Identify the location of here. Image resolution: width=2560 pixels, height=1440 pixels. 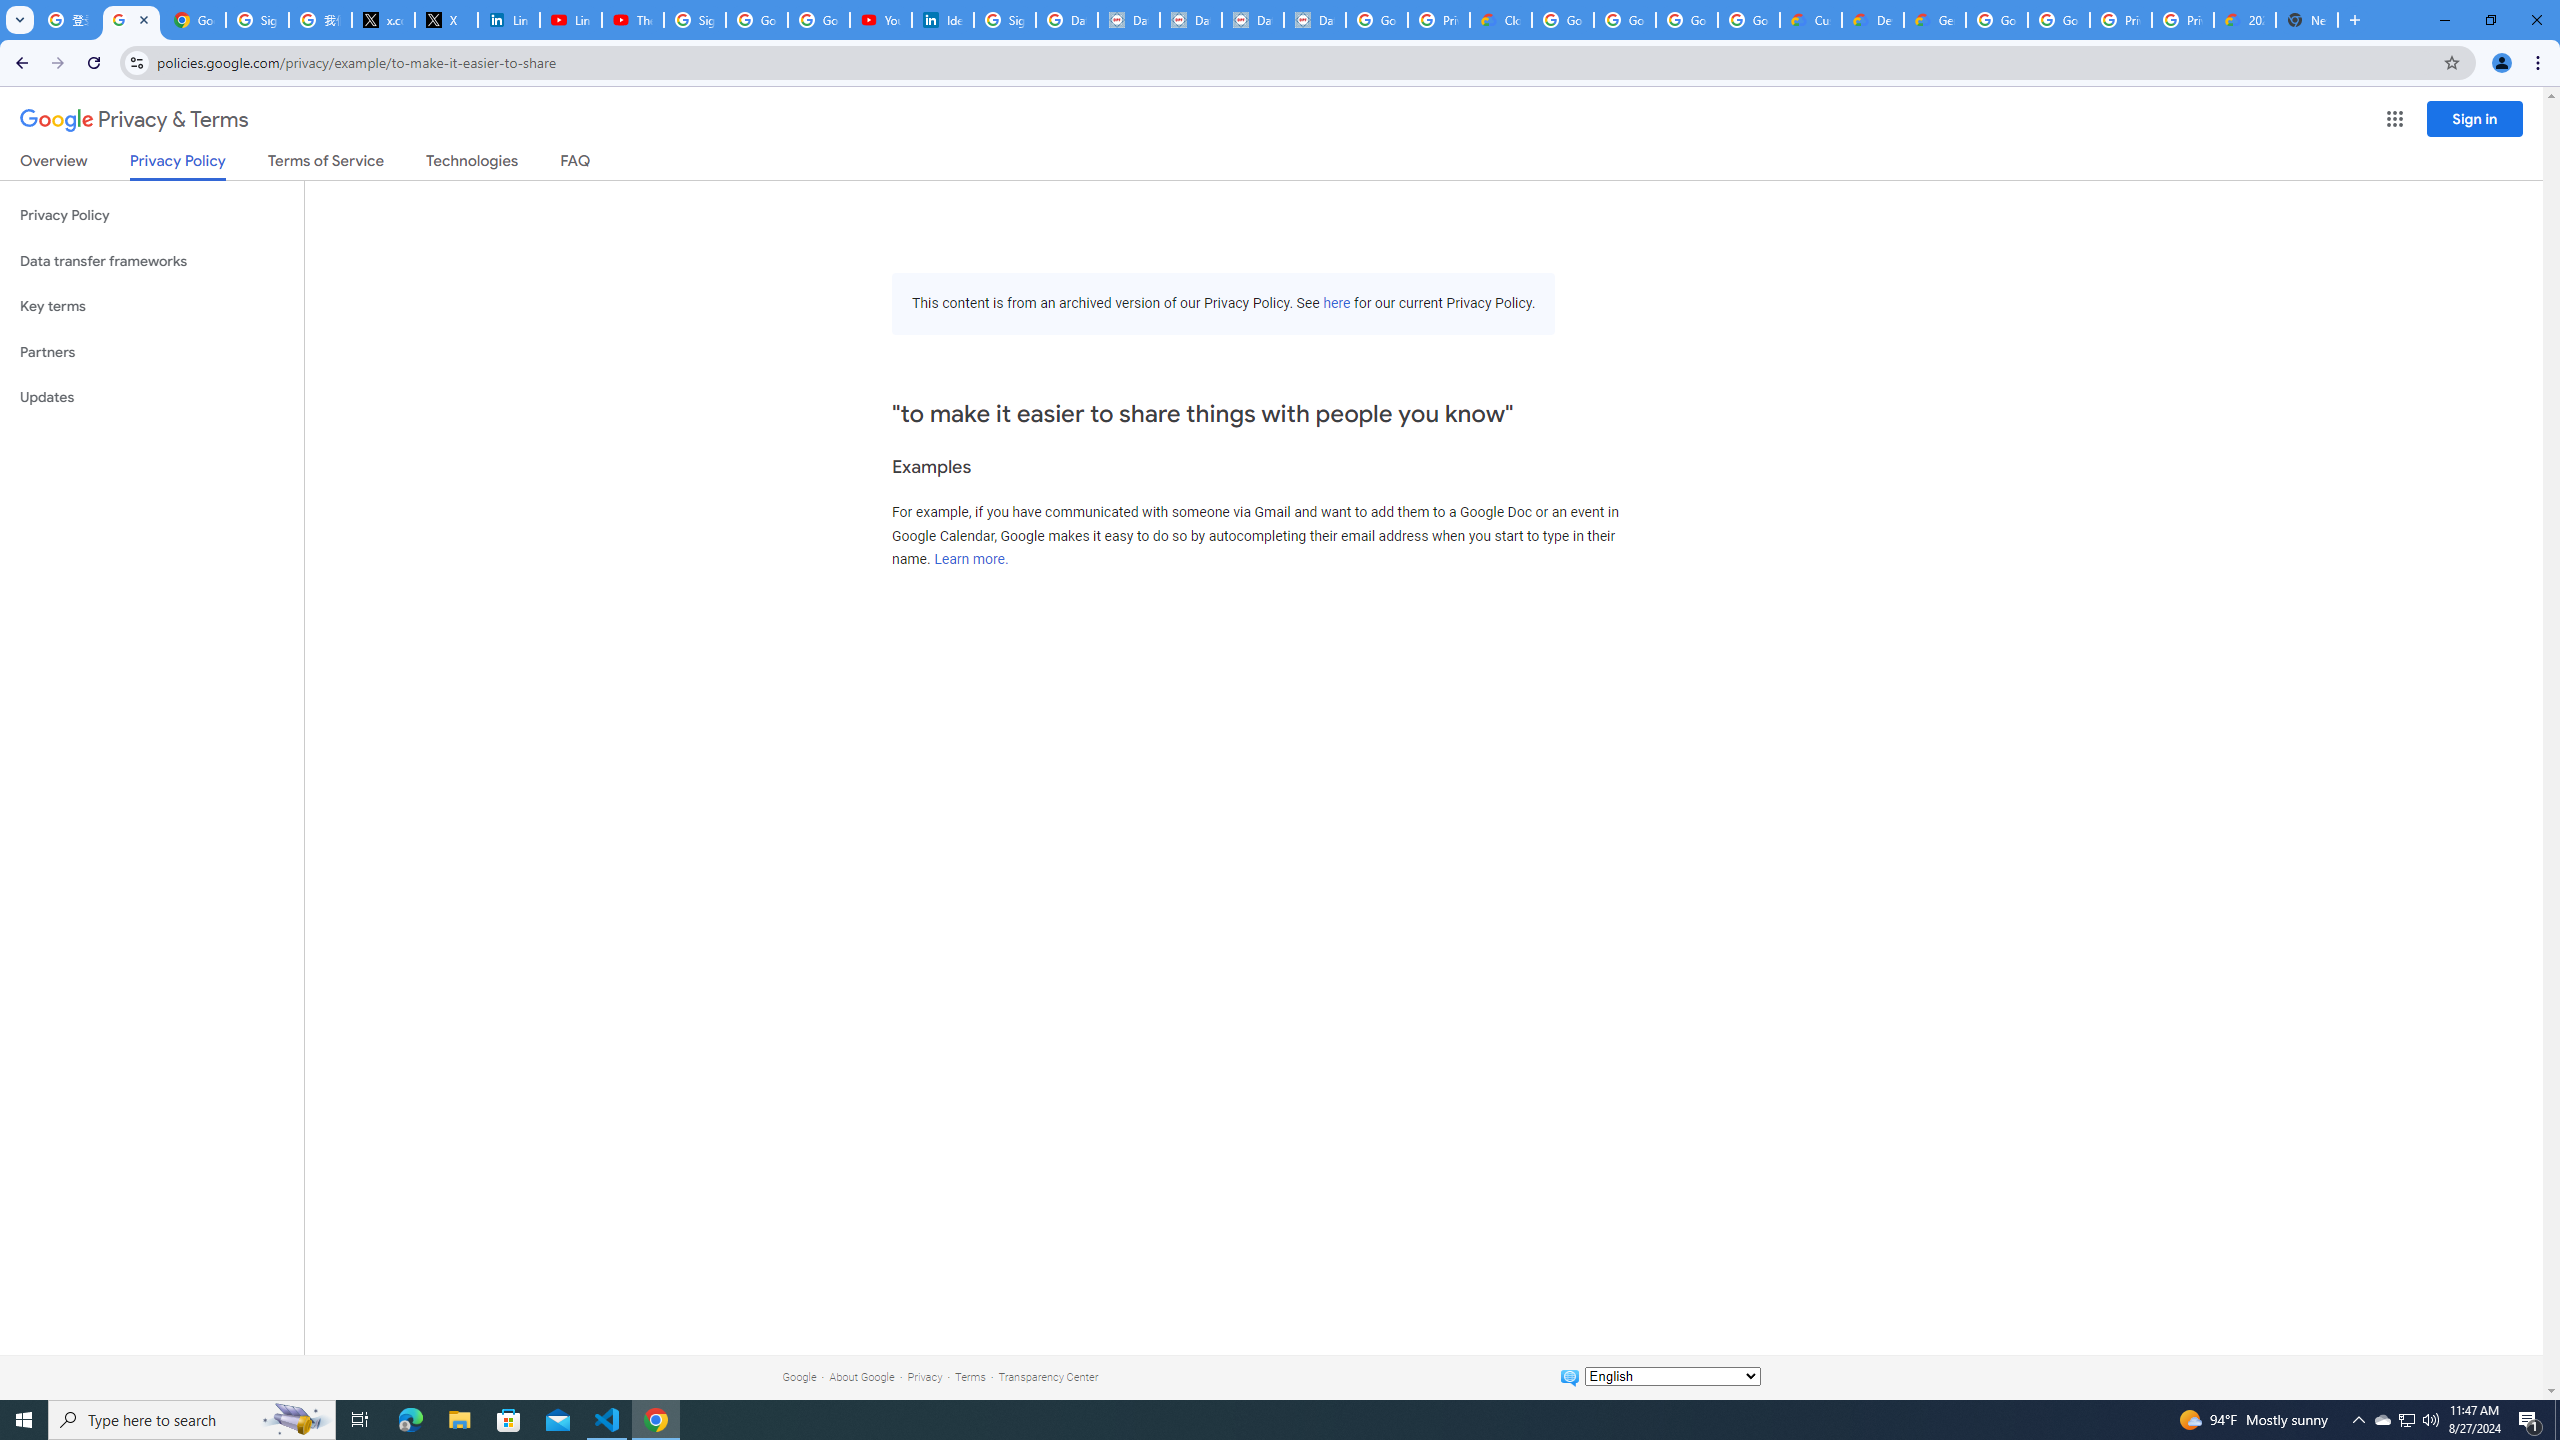
(1337, 304).